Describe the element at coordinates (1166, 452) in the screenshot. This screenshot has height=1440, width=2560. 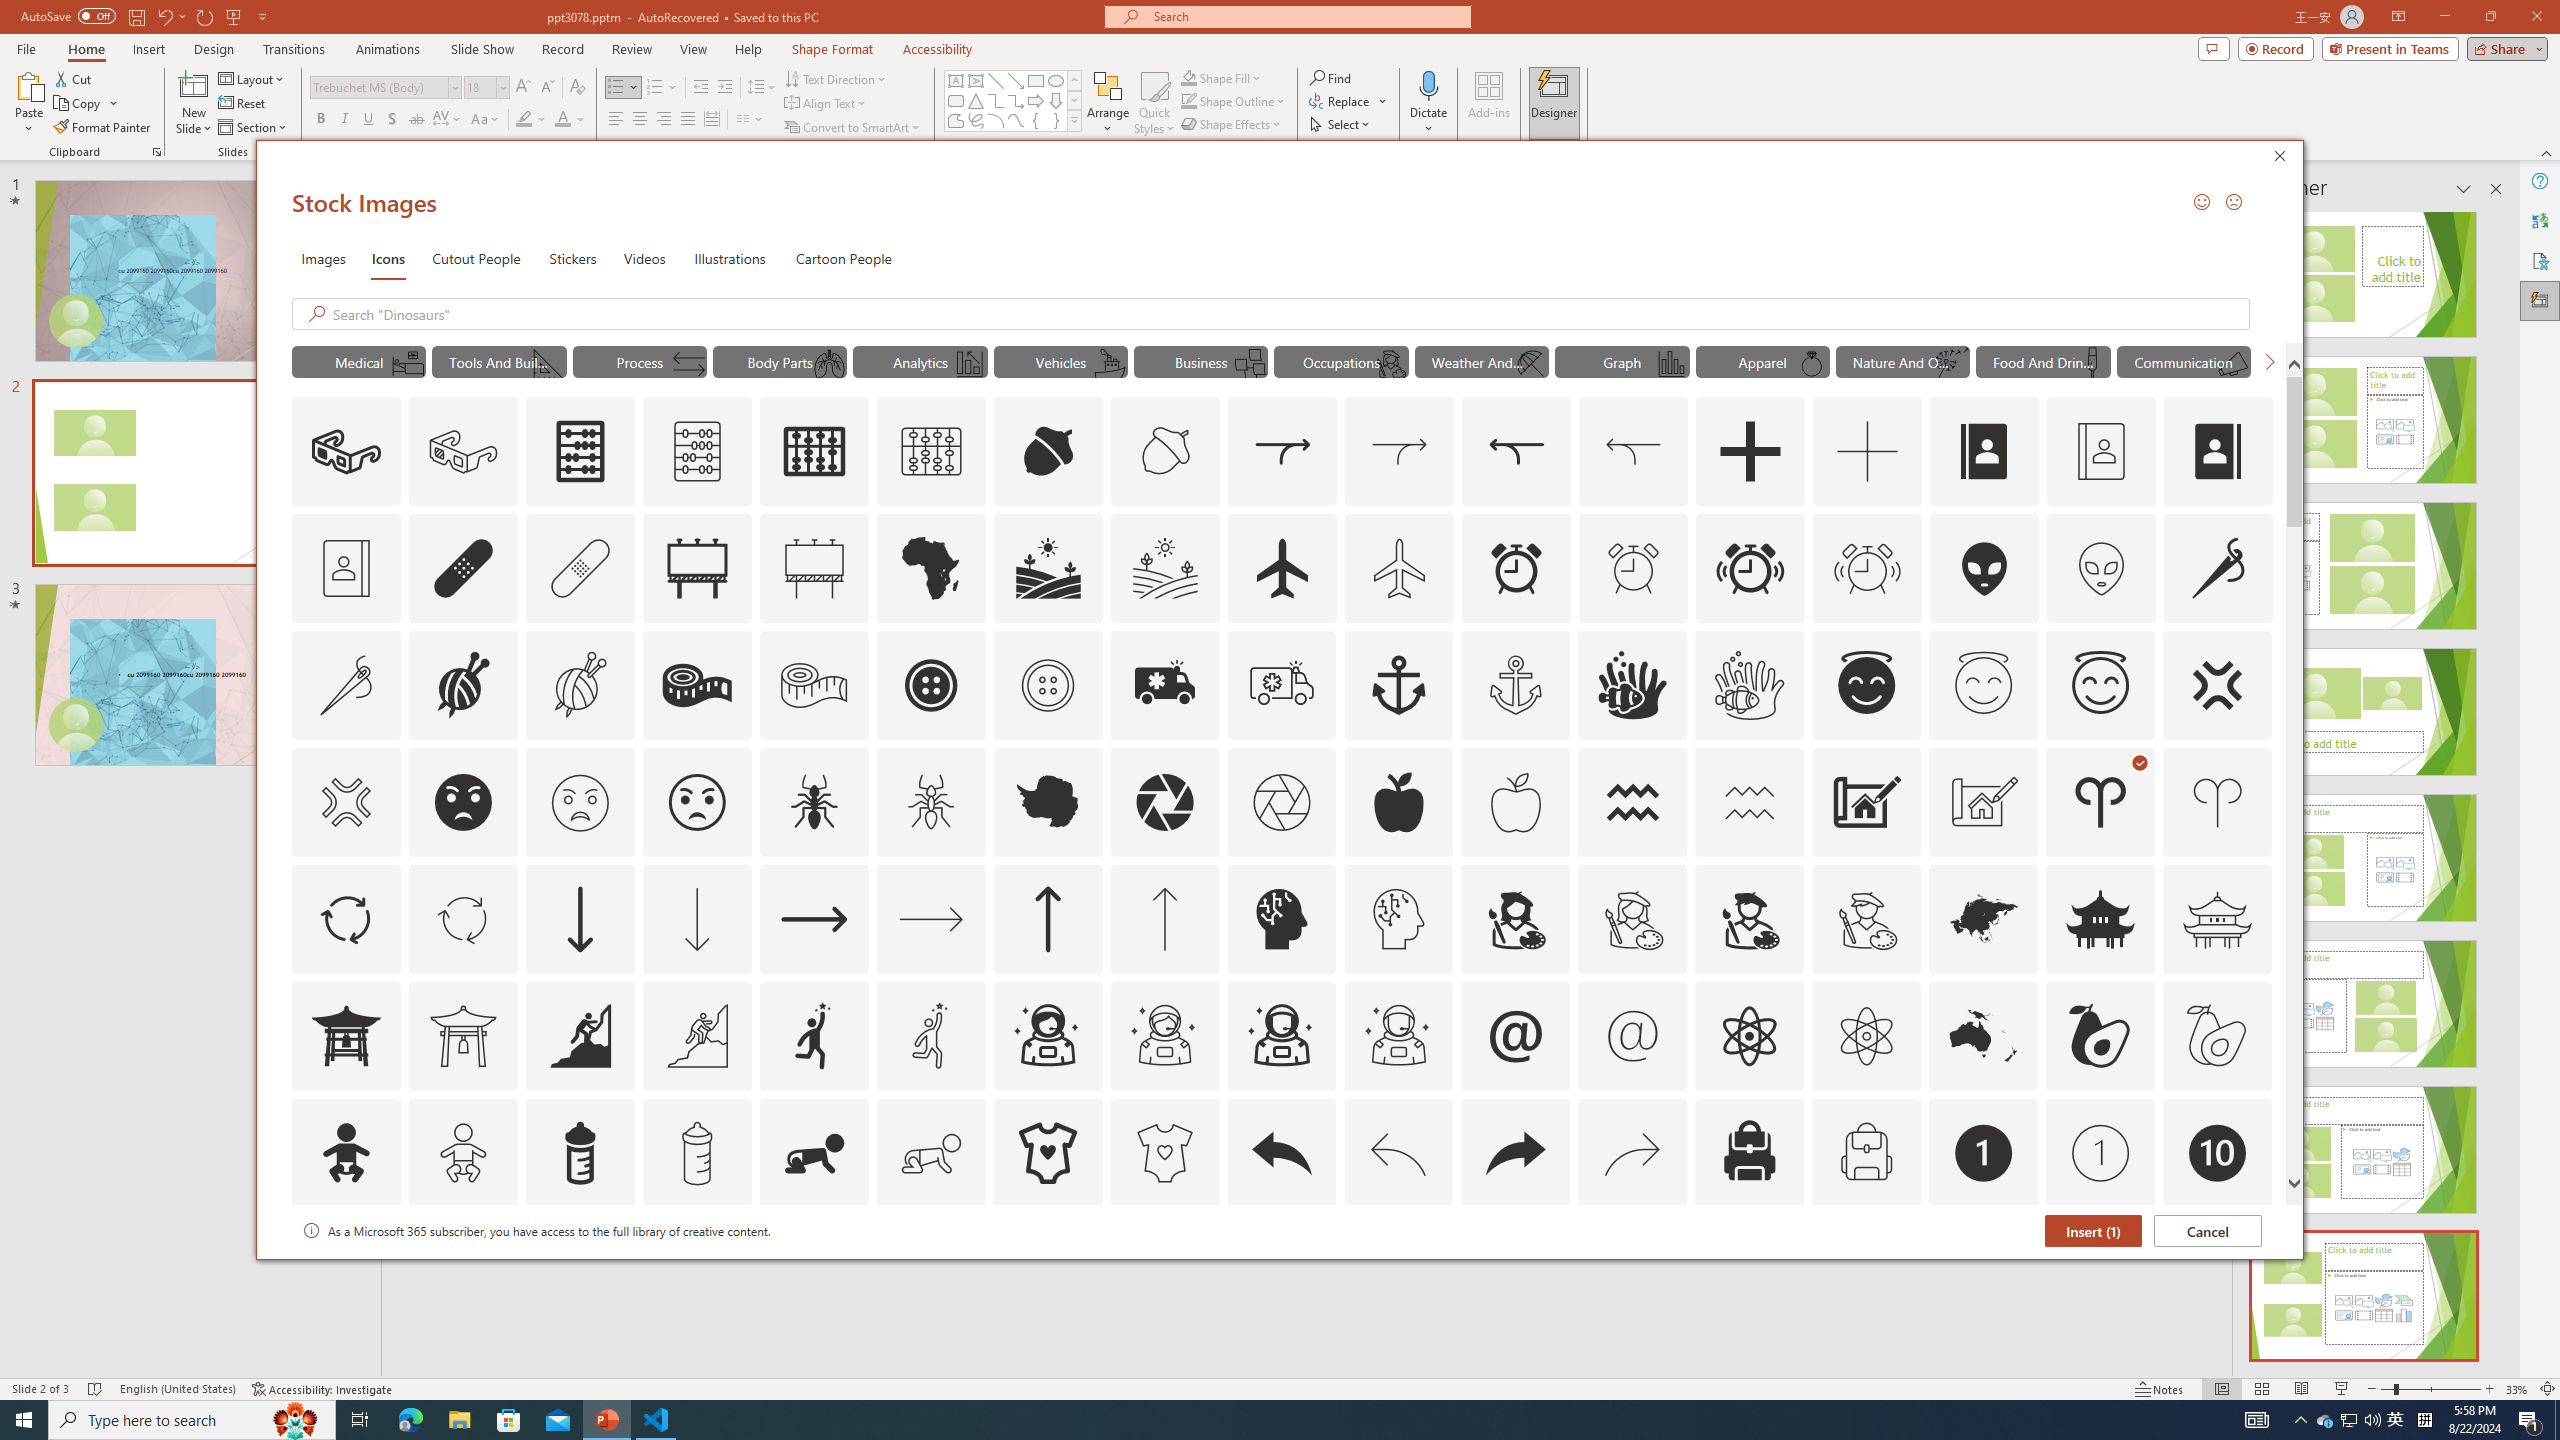
I see `AutomationID: Icons_Acorn_M` at that location.